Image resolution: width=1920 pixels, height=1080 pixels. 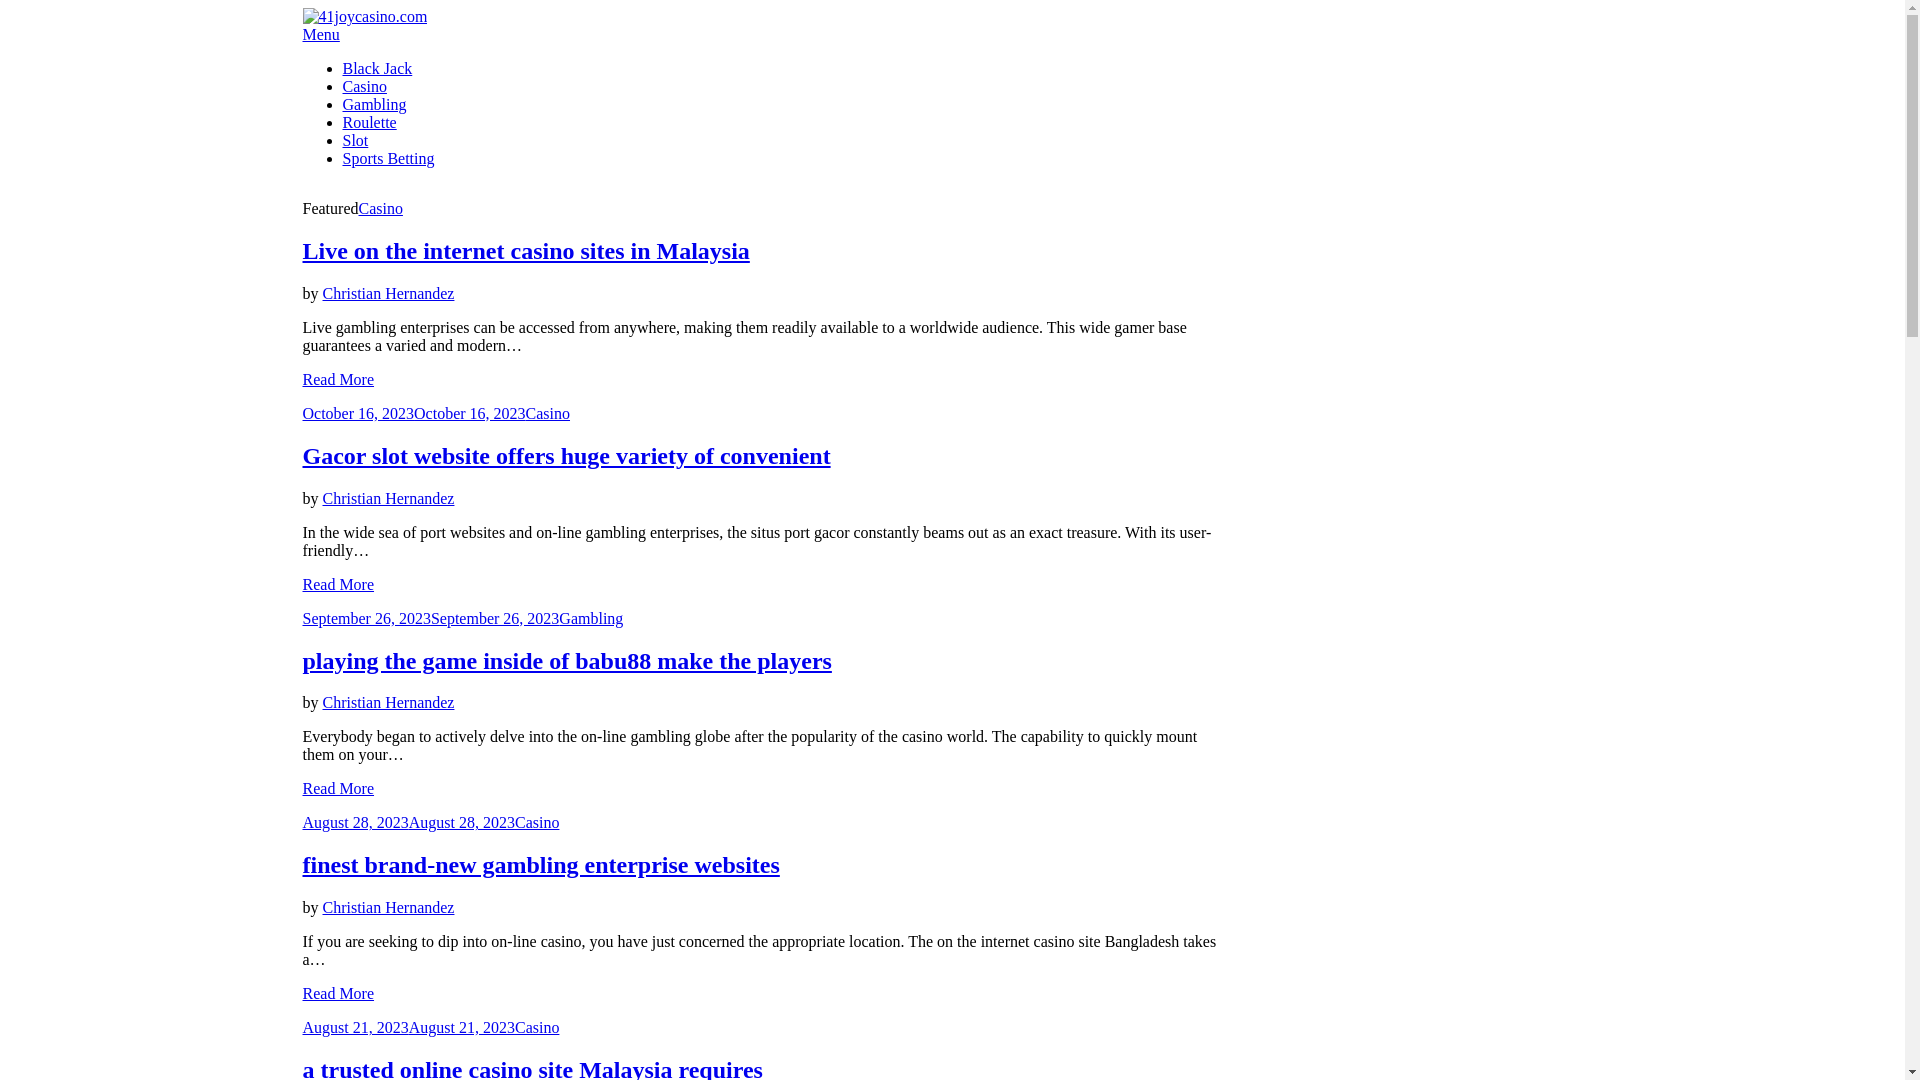 What do you see at coordinates (374, 104) in the screenshot?
I see `Gambling` at bounding box center [374, 104].